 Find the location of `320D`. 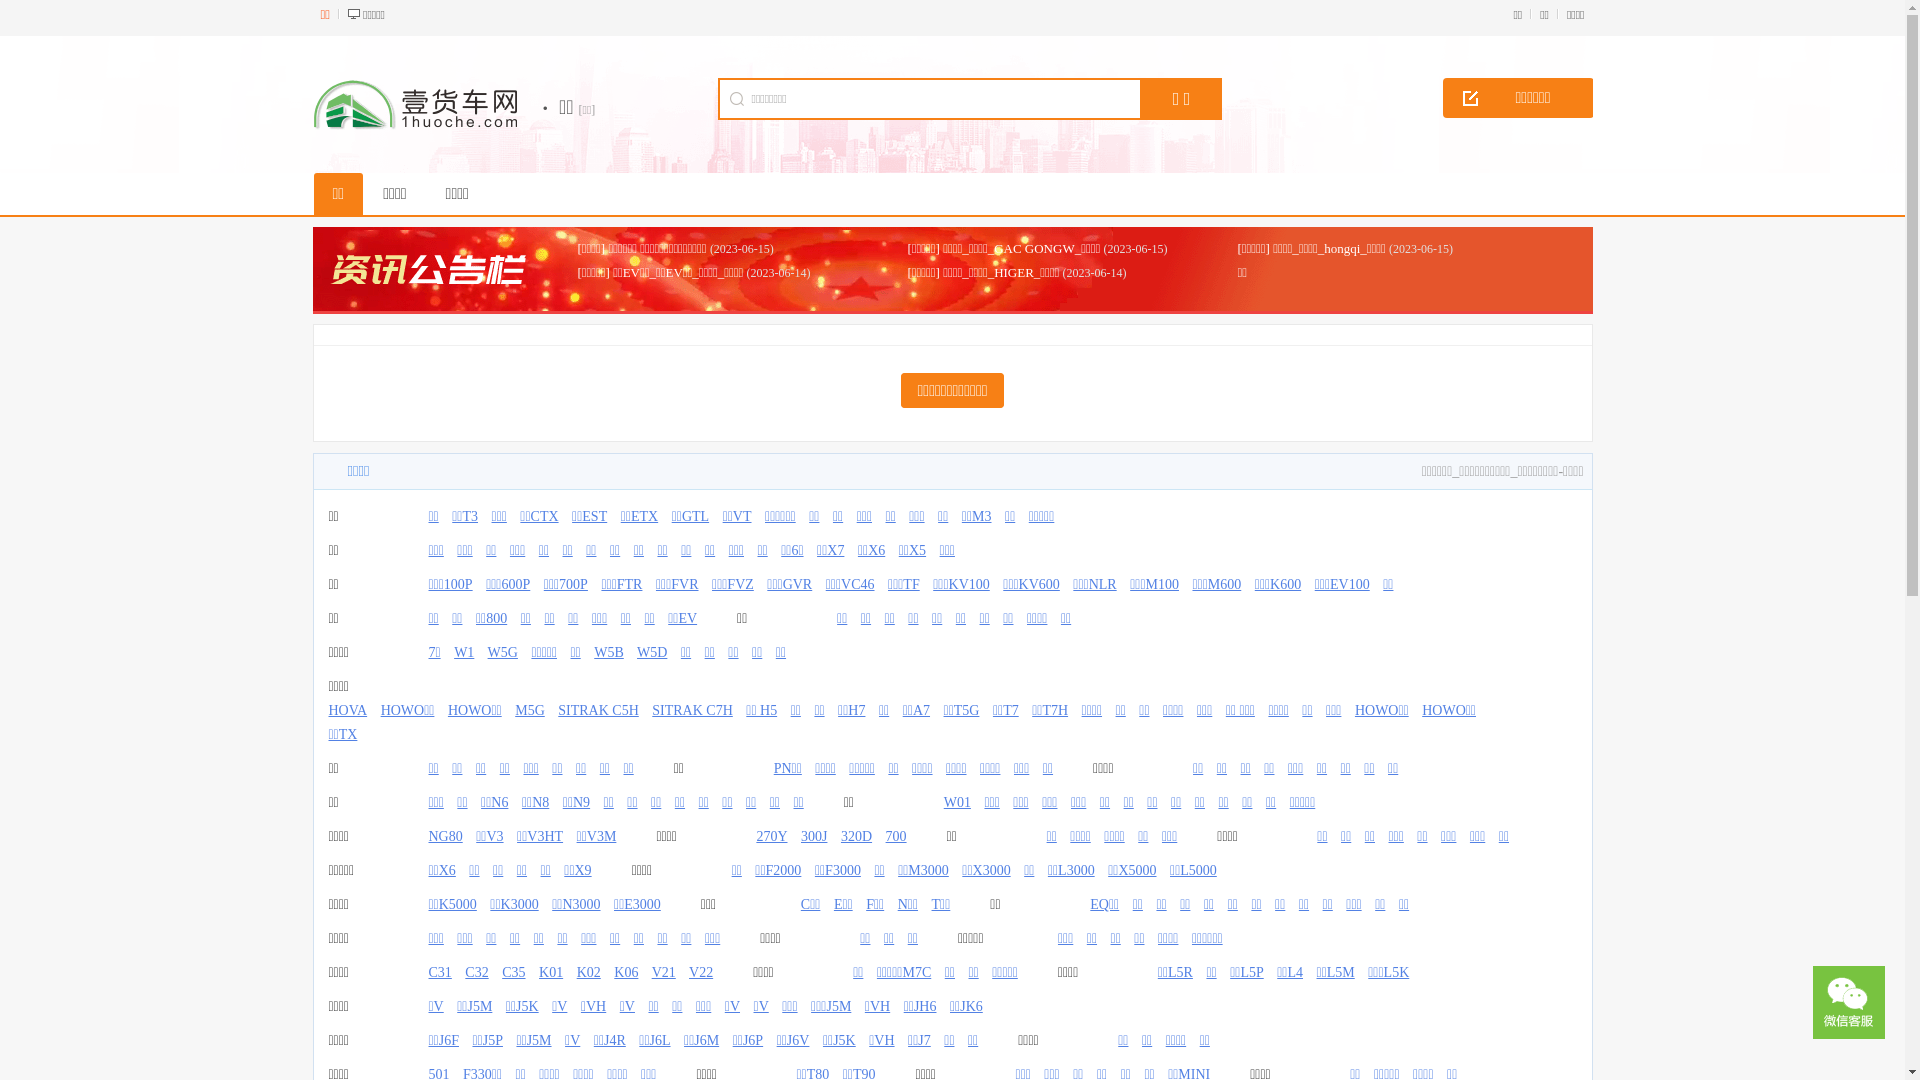

320D is located at coordinates (856, 836).